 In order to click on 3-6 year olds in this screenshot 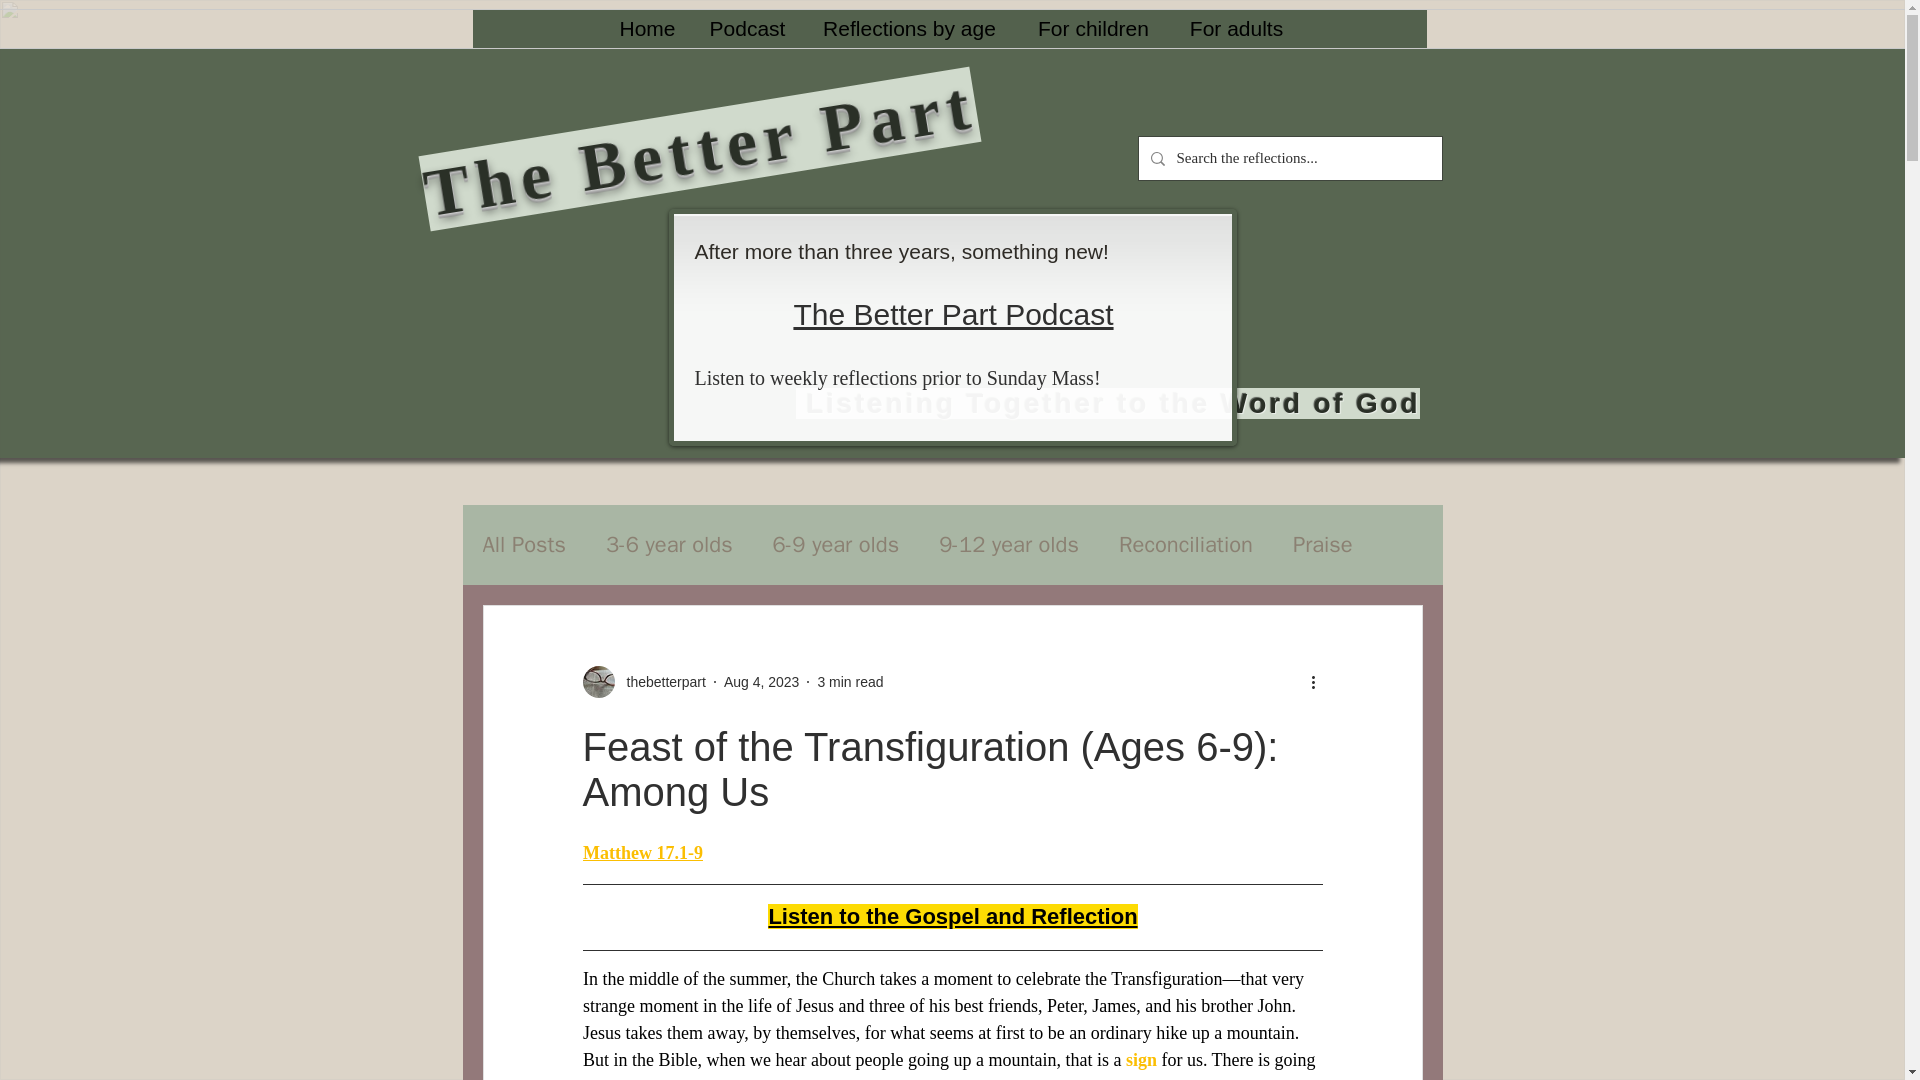, I will do `click(670, 545)`.